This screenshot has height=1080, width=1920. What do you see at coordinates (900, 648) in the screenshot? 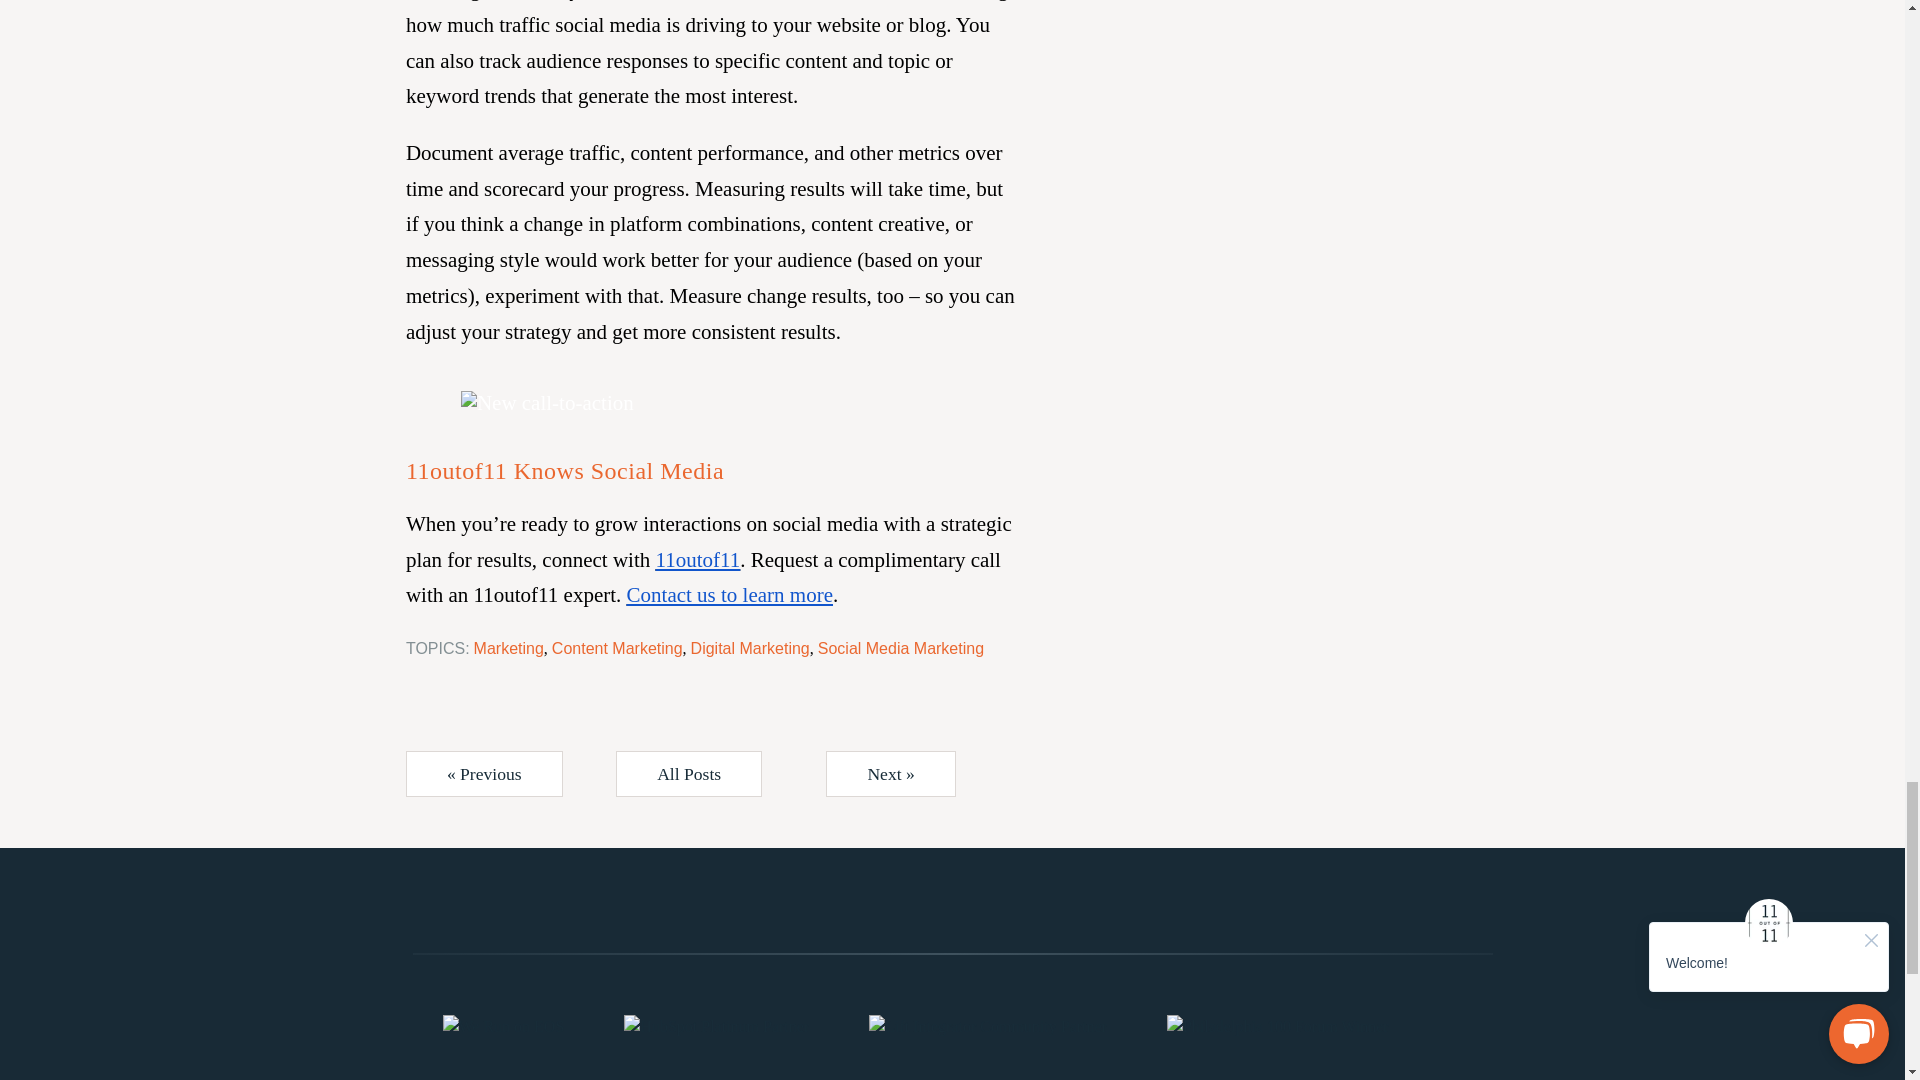
I see `Social Media Marketing` at bounding box center [900, 648].